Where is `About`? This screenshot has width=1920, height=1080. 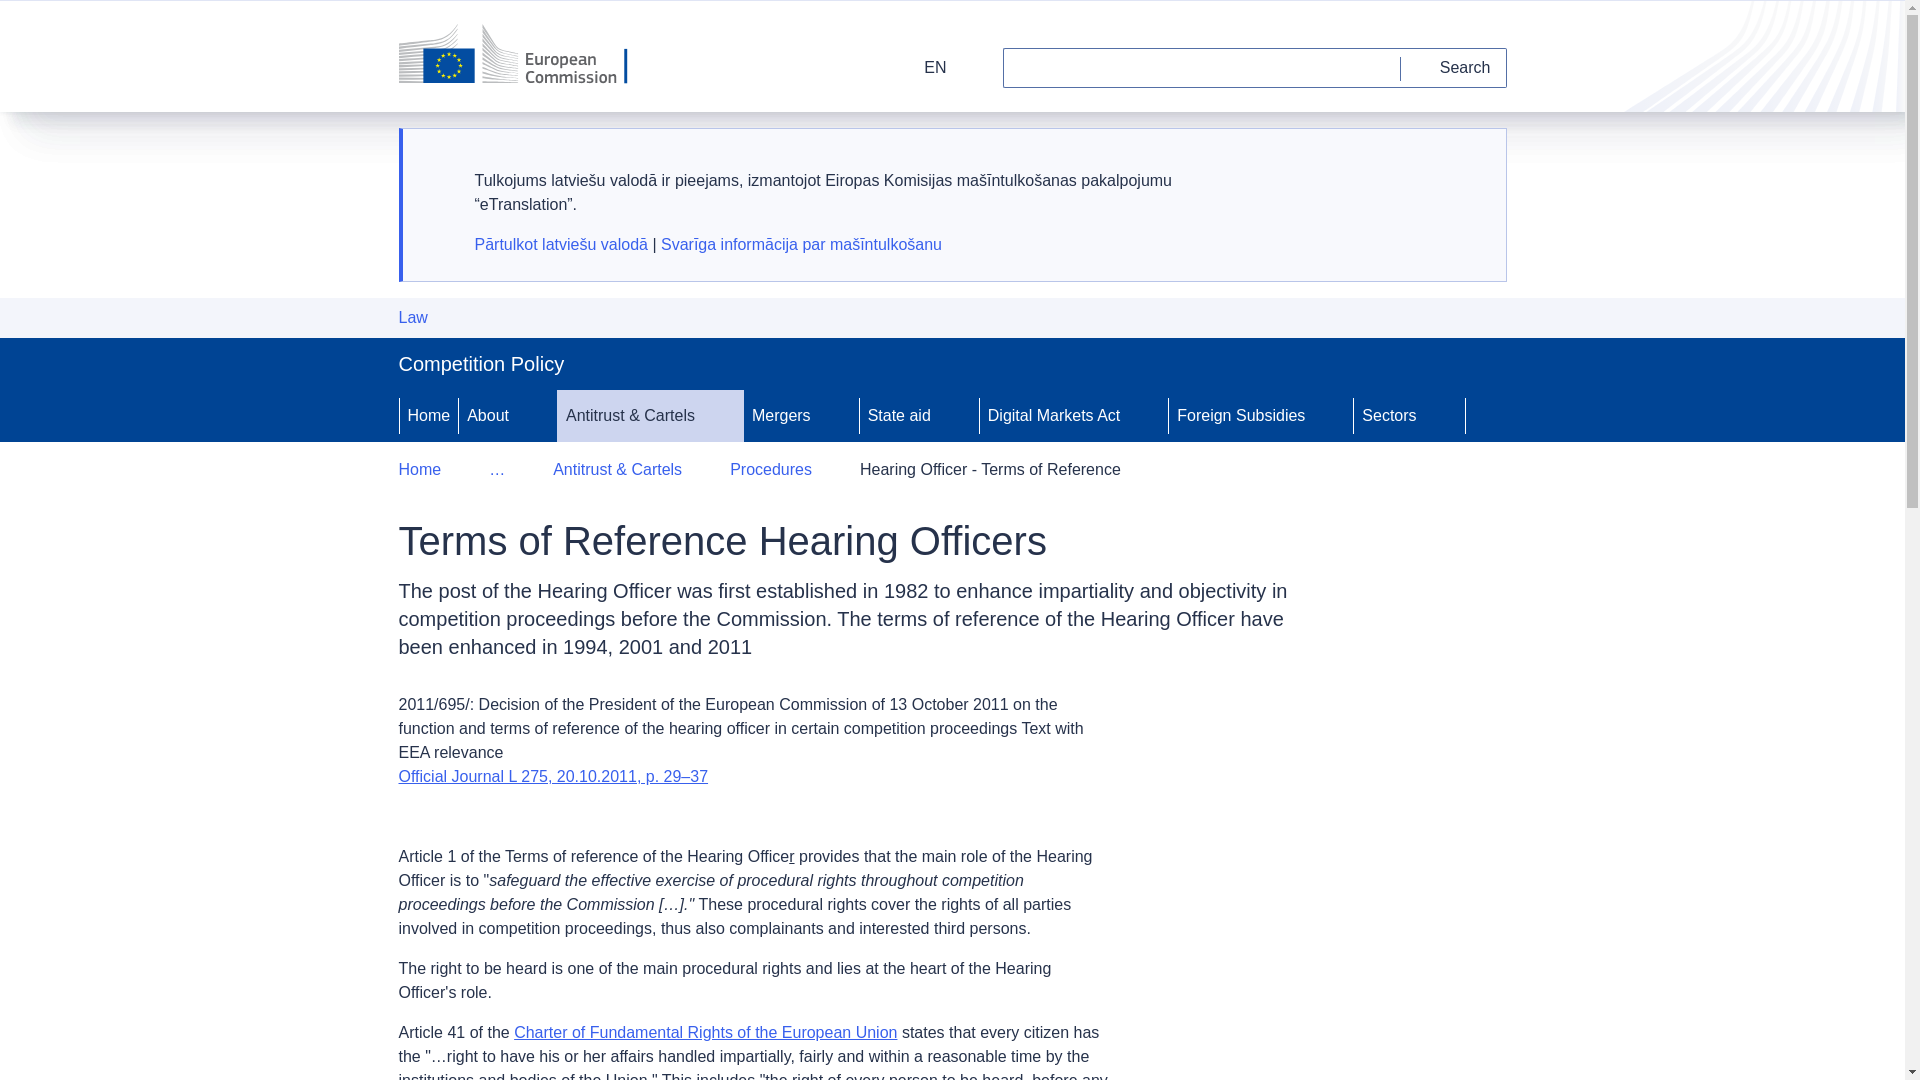
About is located at coordinates (485, 415).